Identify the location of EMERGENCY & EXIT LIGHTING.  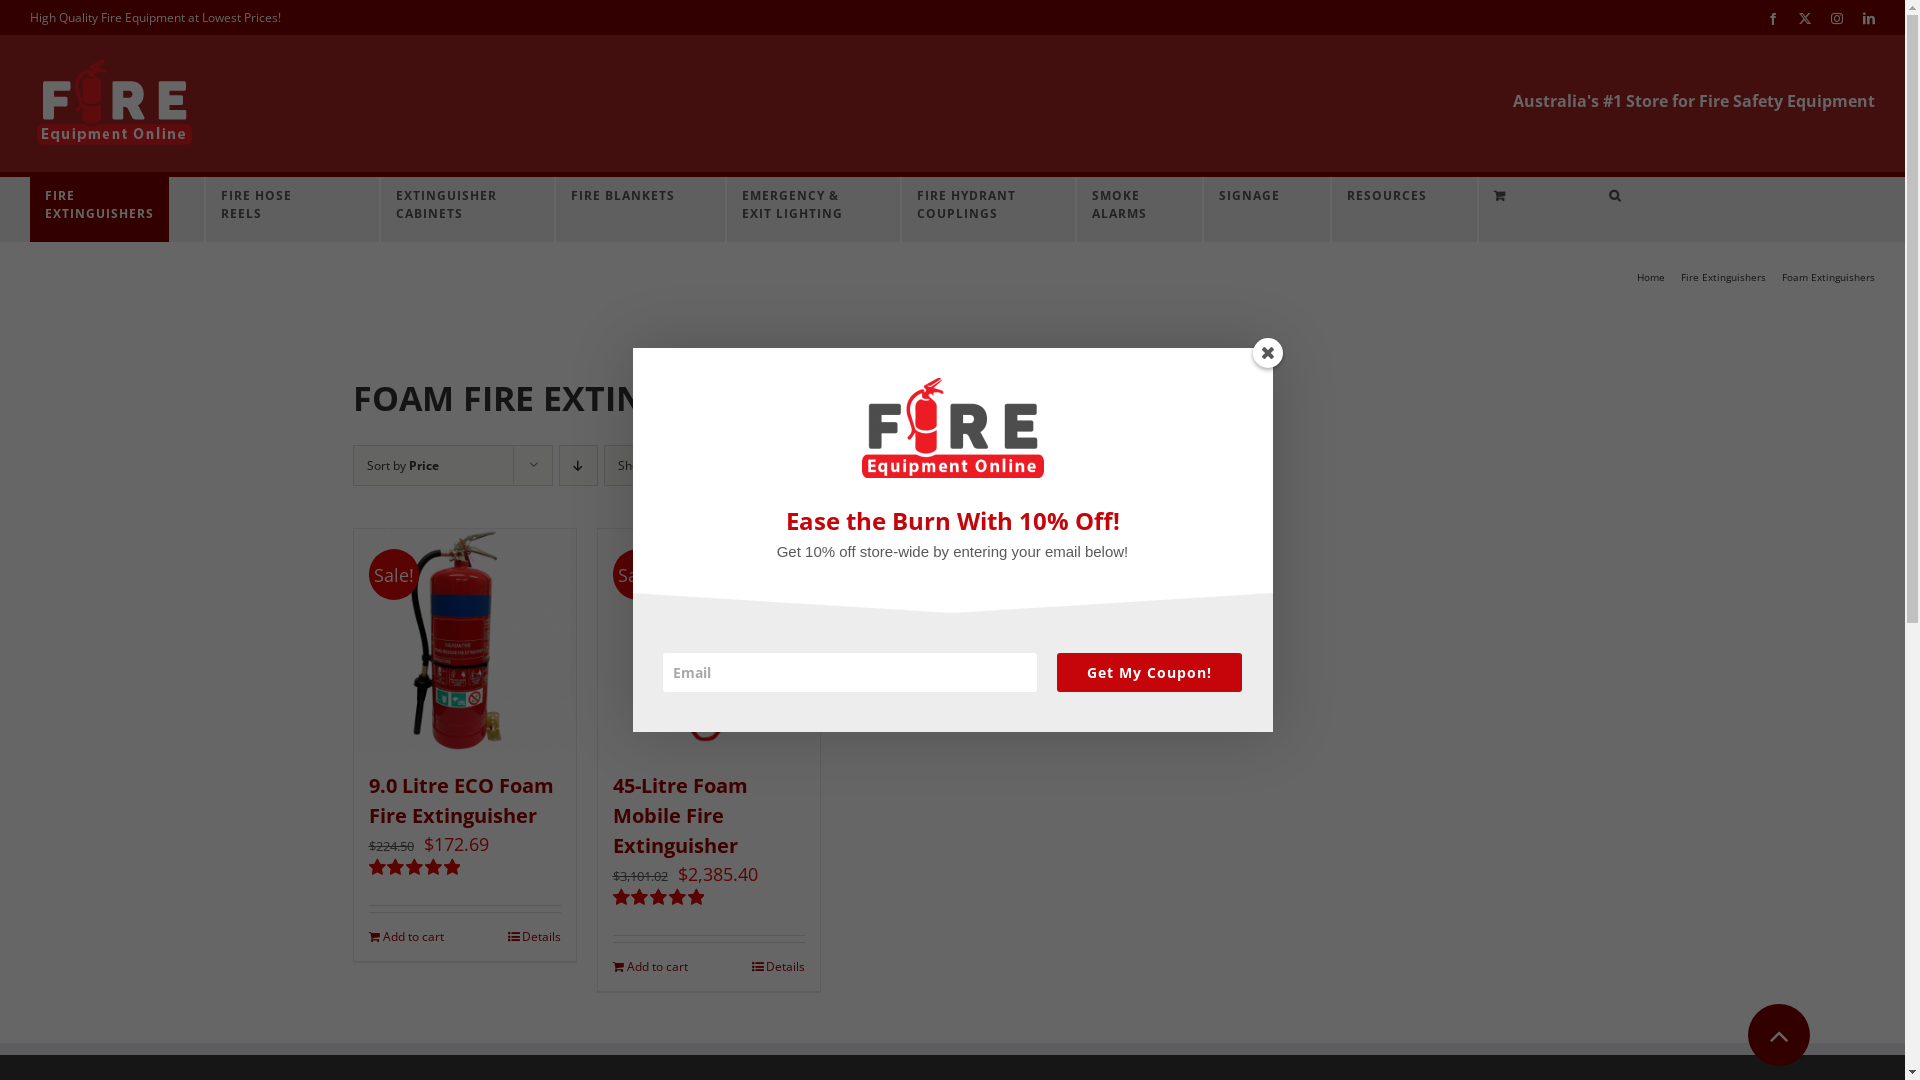
(796, 210).